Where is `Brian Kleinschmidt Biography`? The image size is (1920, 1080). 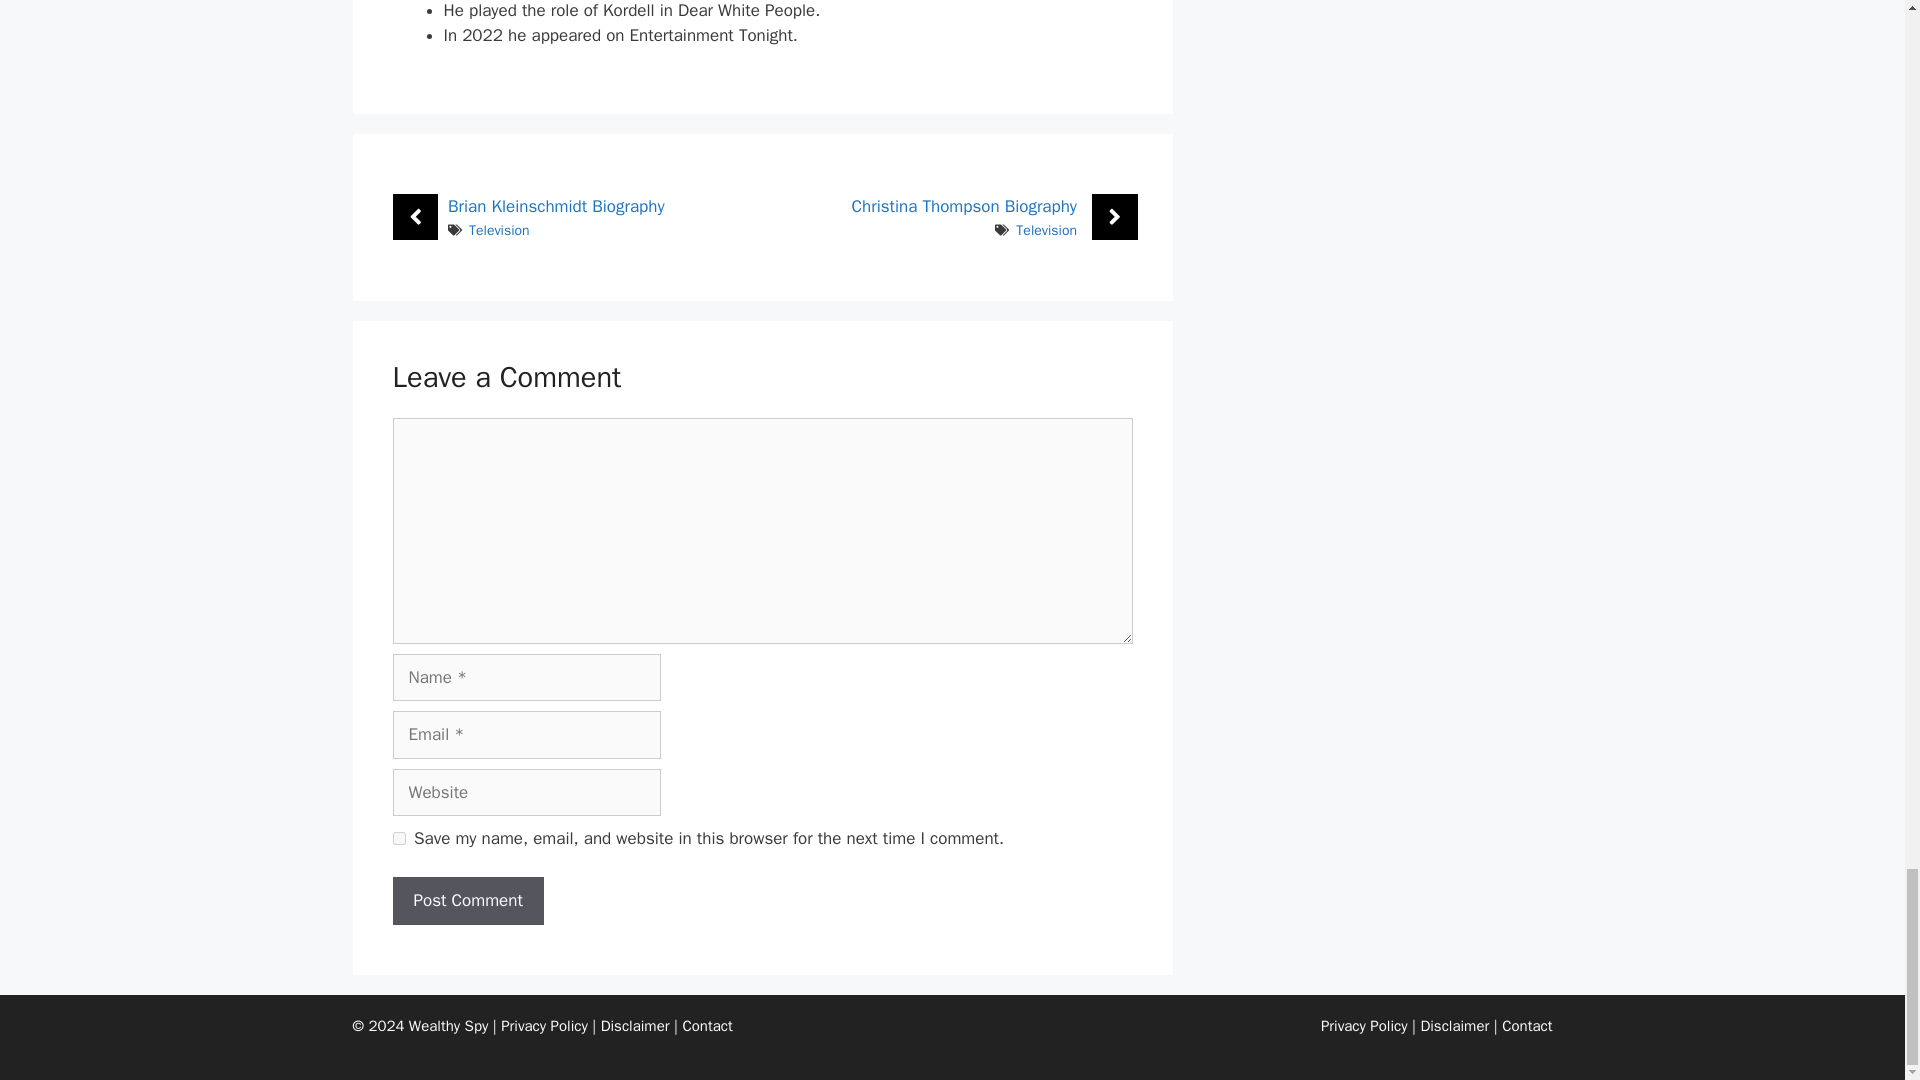 Brian Kleinschmidt Biography is located at coordinates (556, 206).